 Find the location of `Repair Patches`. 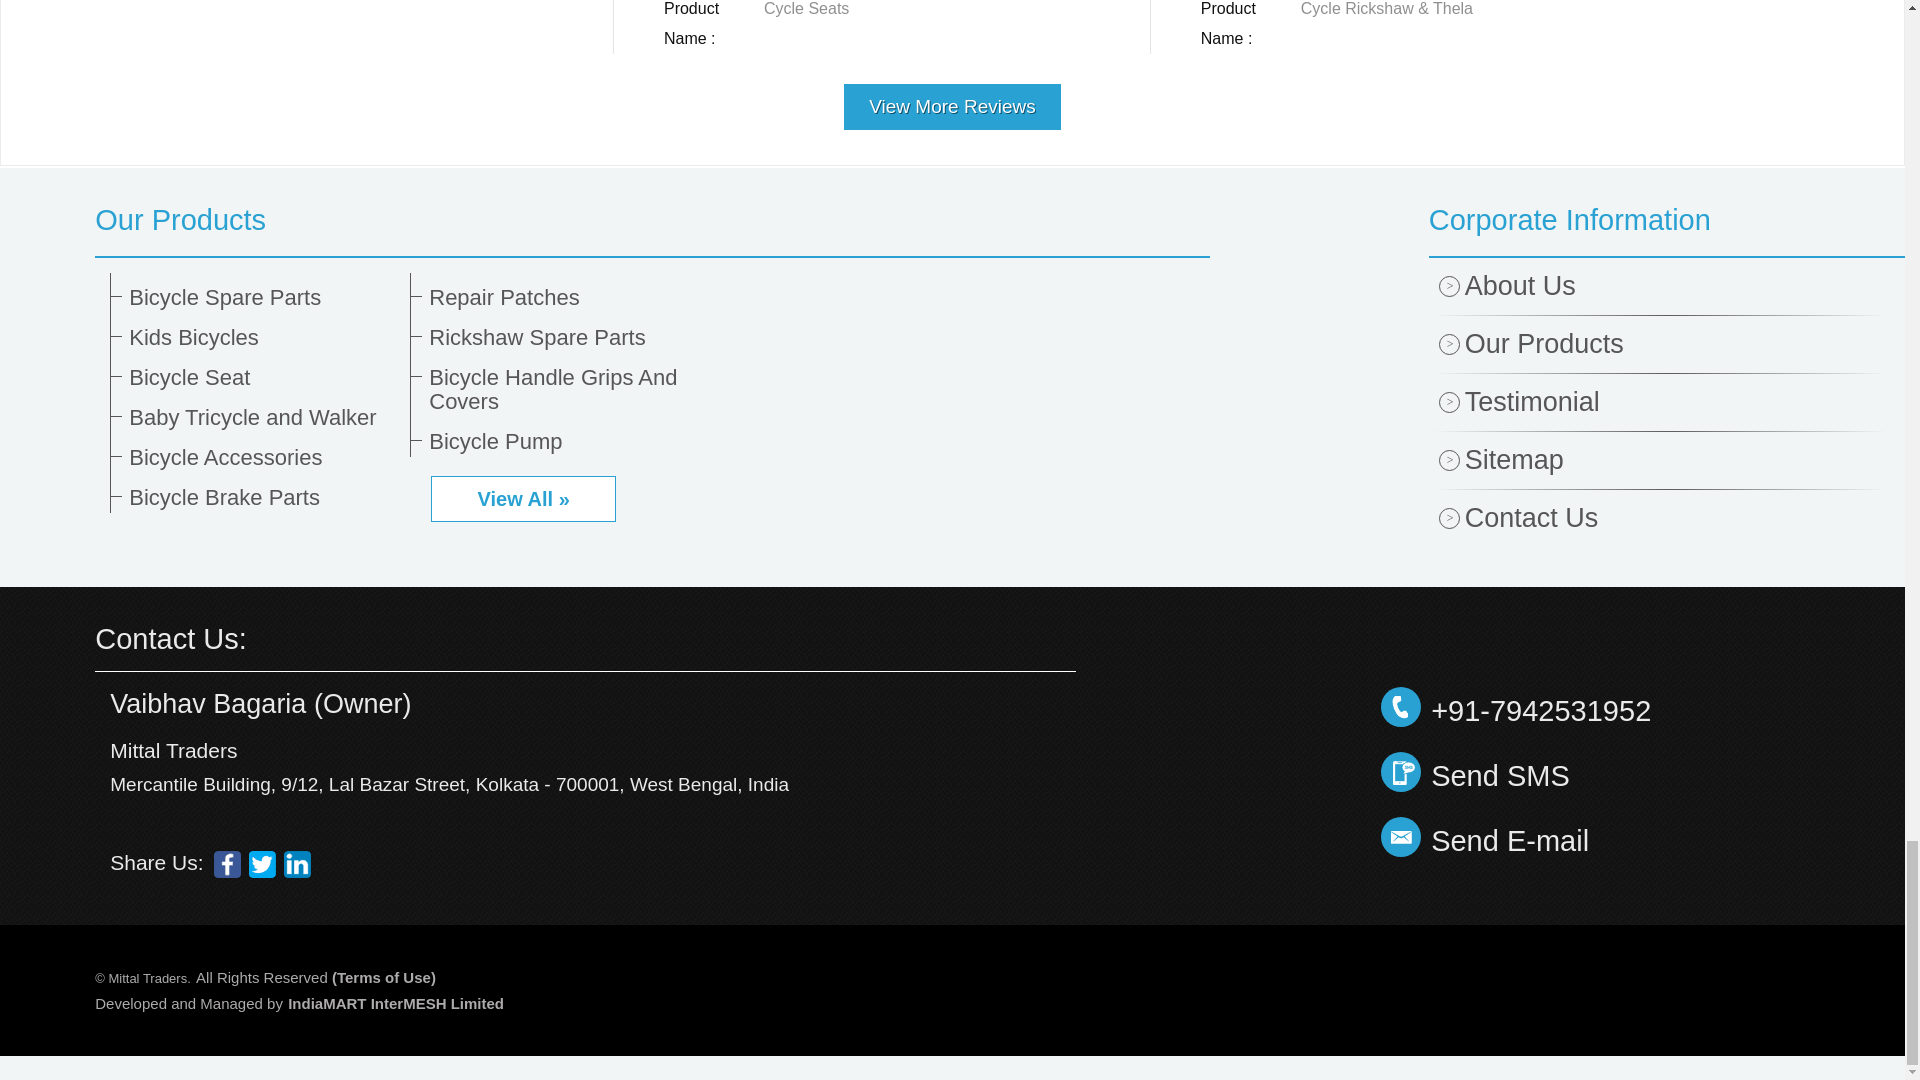

Repair Patches is located at coordinates (562, 298).